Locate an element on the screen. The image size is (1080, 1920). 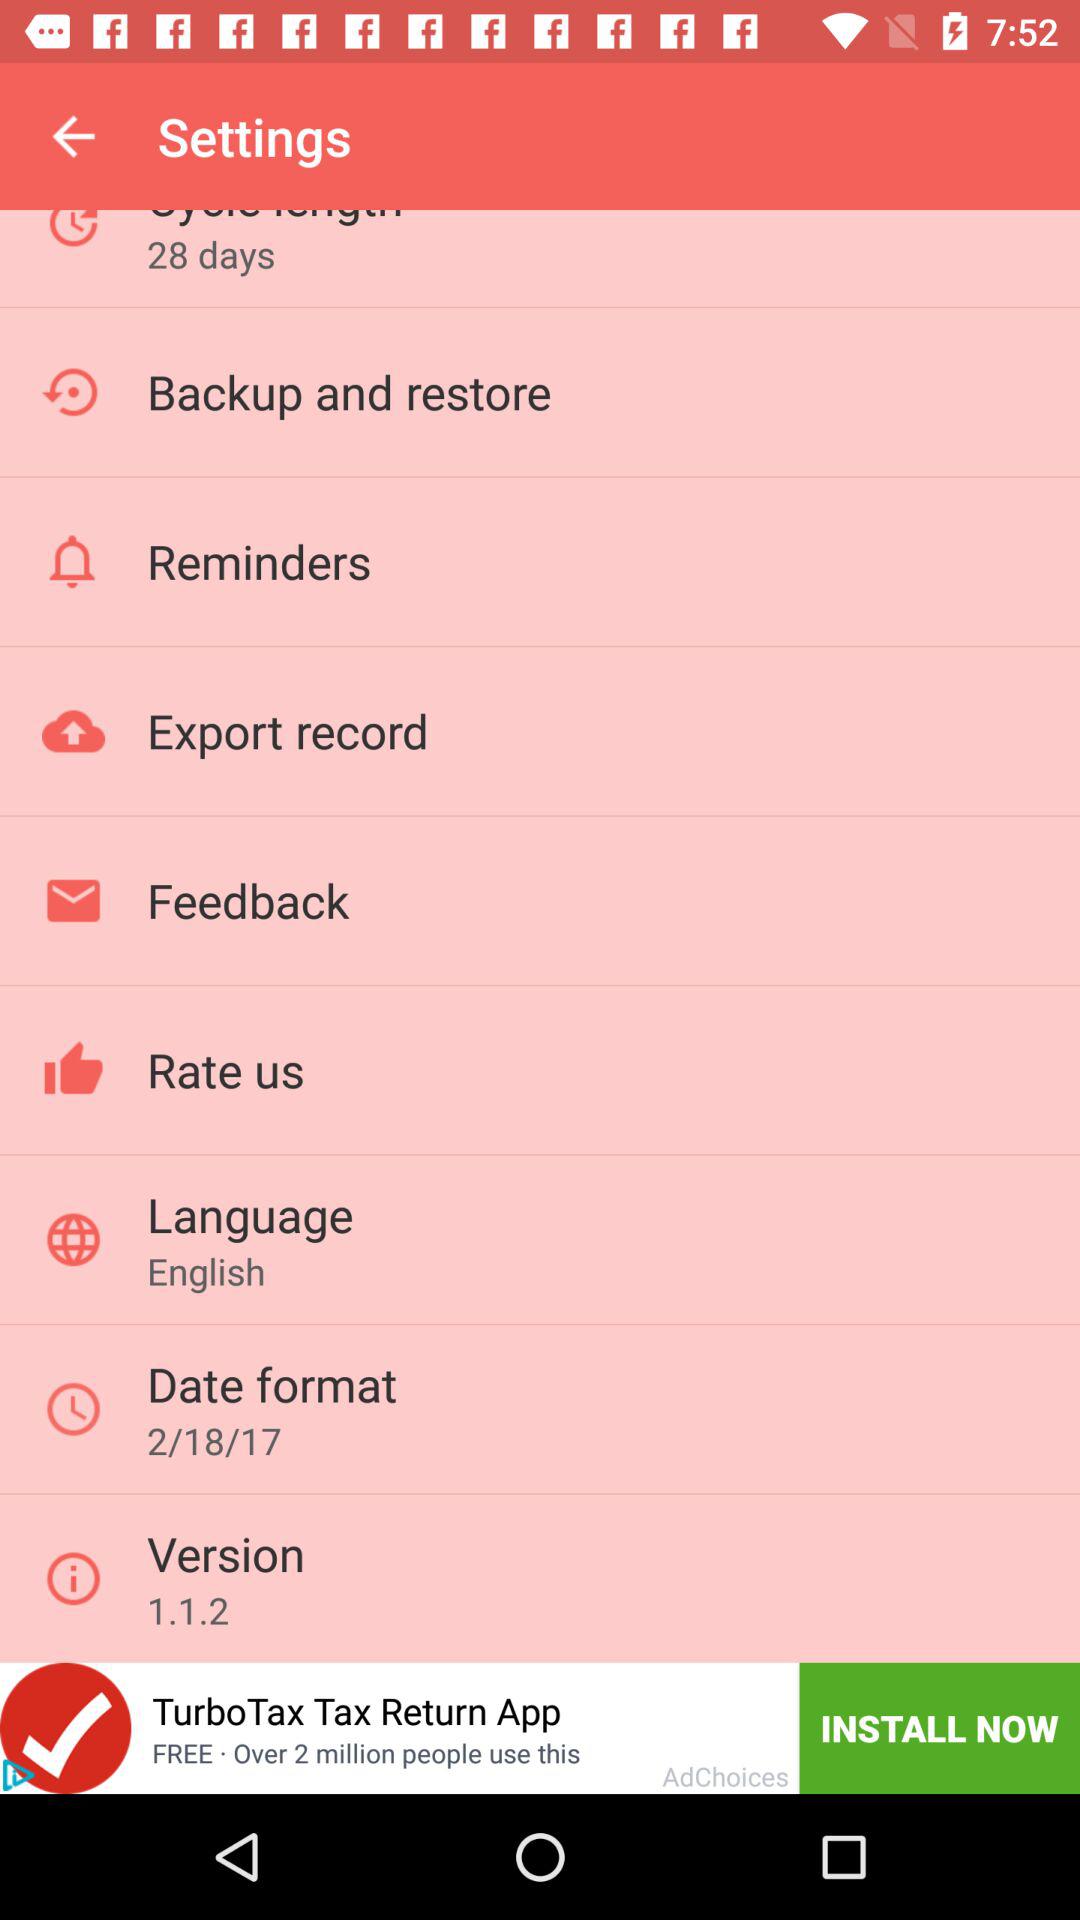
flip to the cycle length is located at coordinates (274, 220).